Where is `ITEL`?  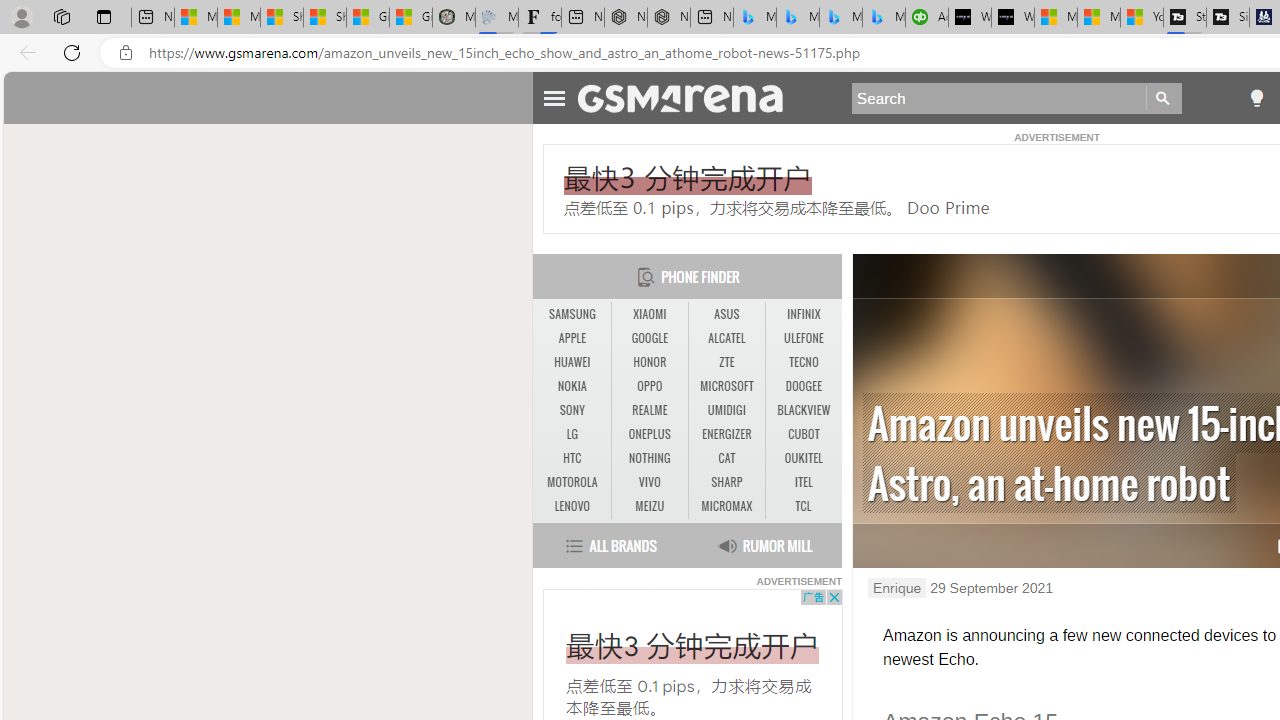
ITEL is located at coordinates (804, 482).